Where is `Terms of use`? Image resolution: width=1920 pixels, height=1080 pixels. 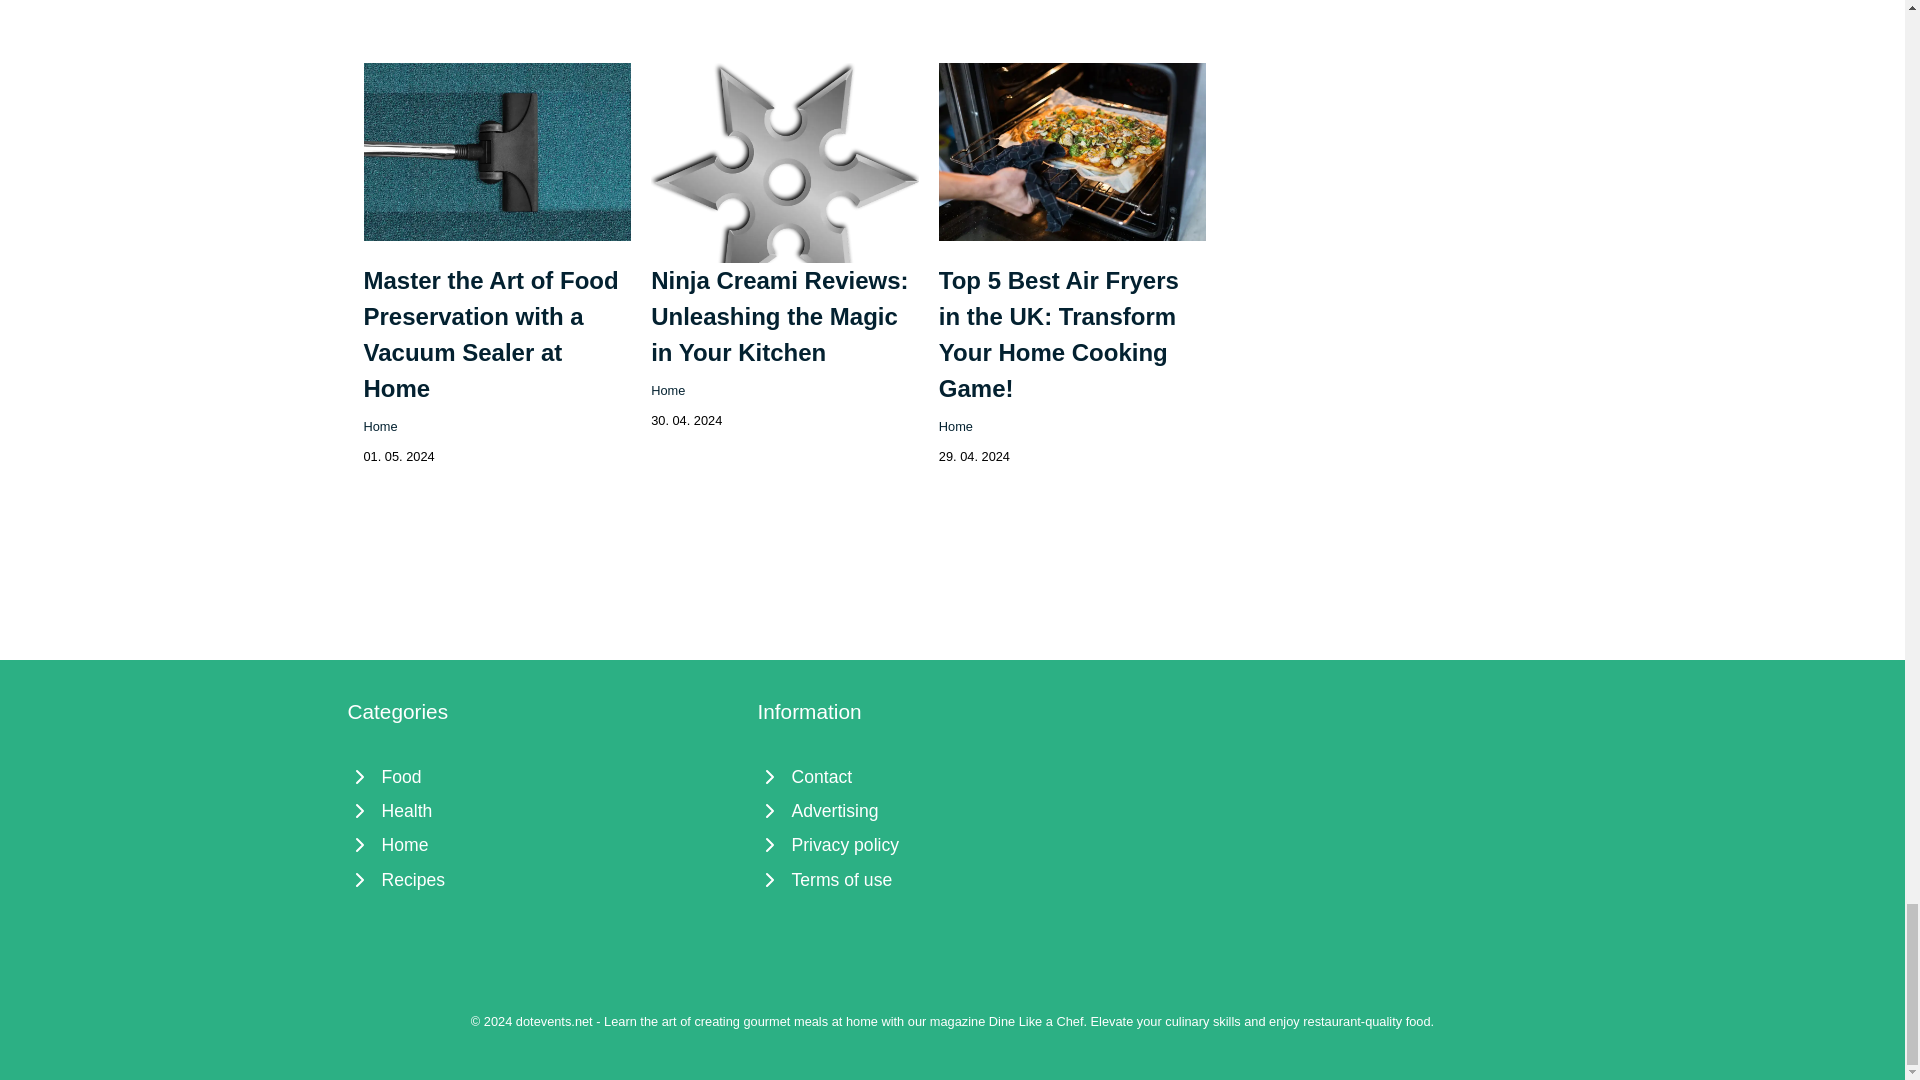
Terms of use is located at coordinates (953, 880).